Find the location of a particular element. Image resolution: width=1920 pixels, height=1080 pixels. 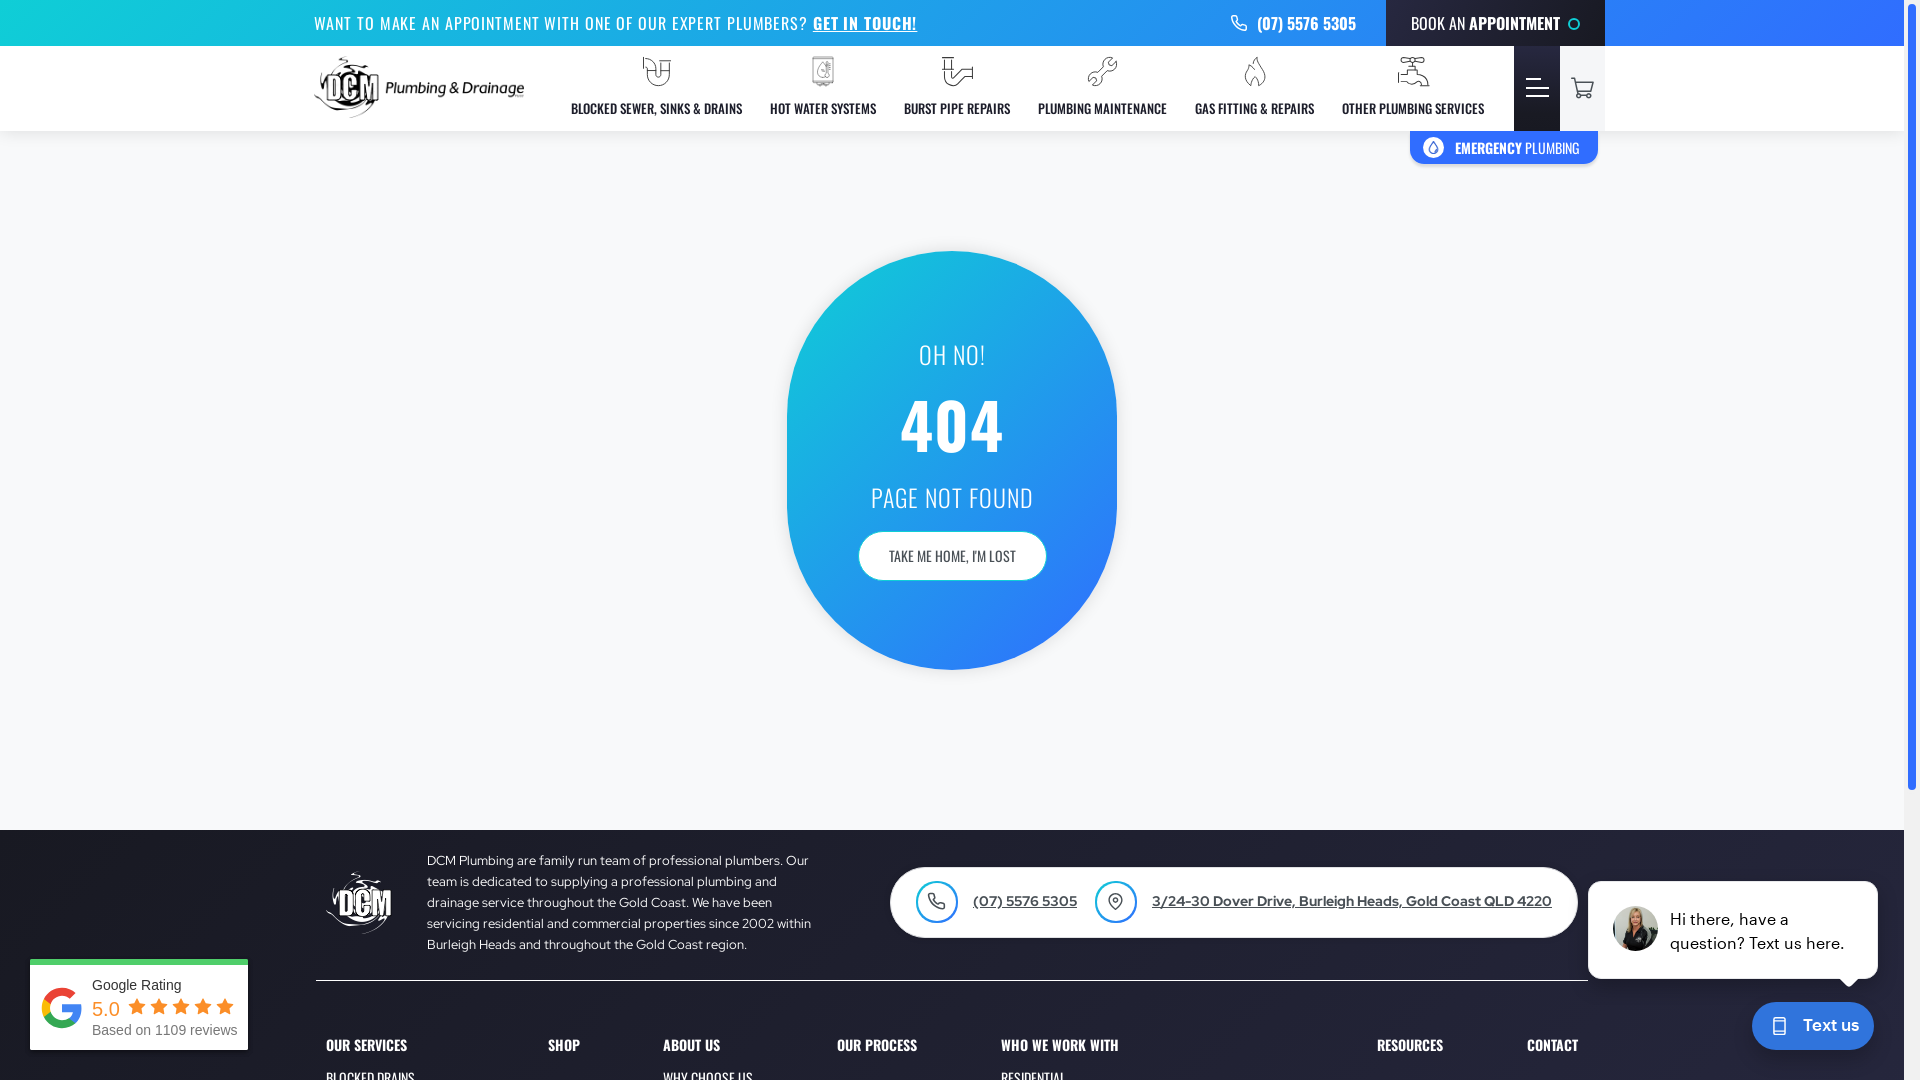

OUR PROCESS is located at coordinates (877, 1046).